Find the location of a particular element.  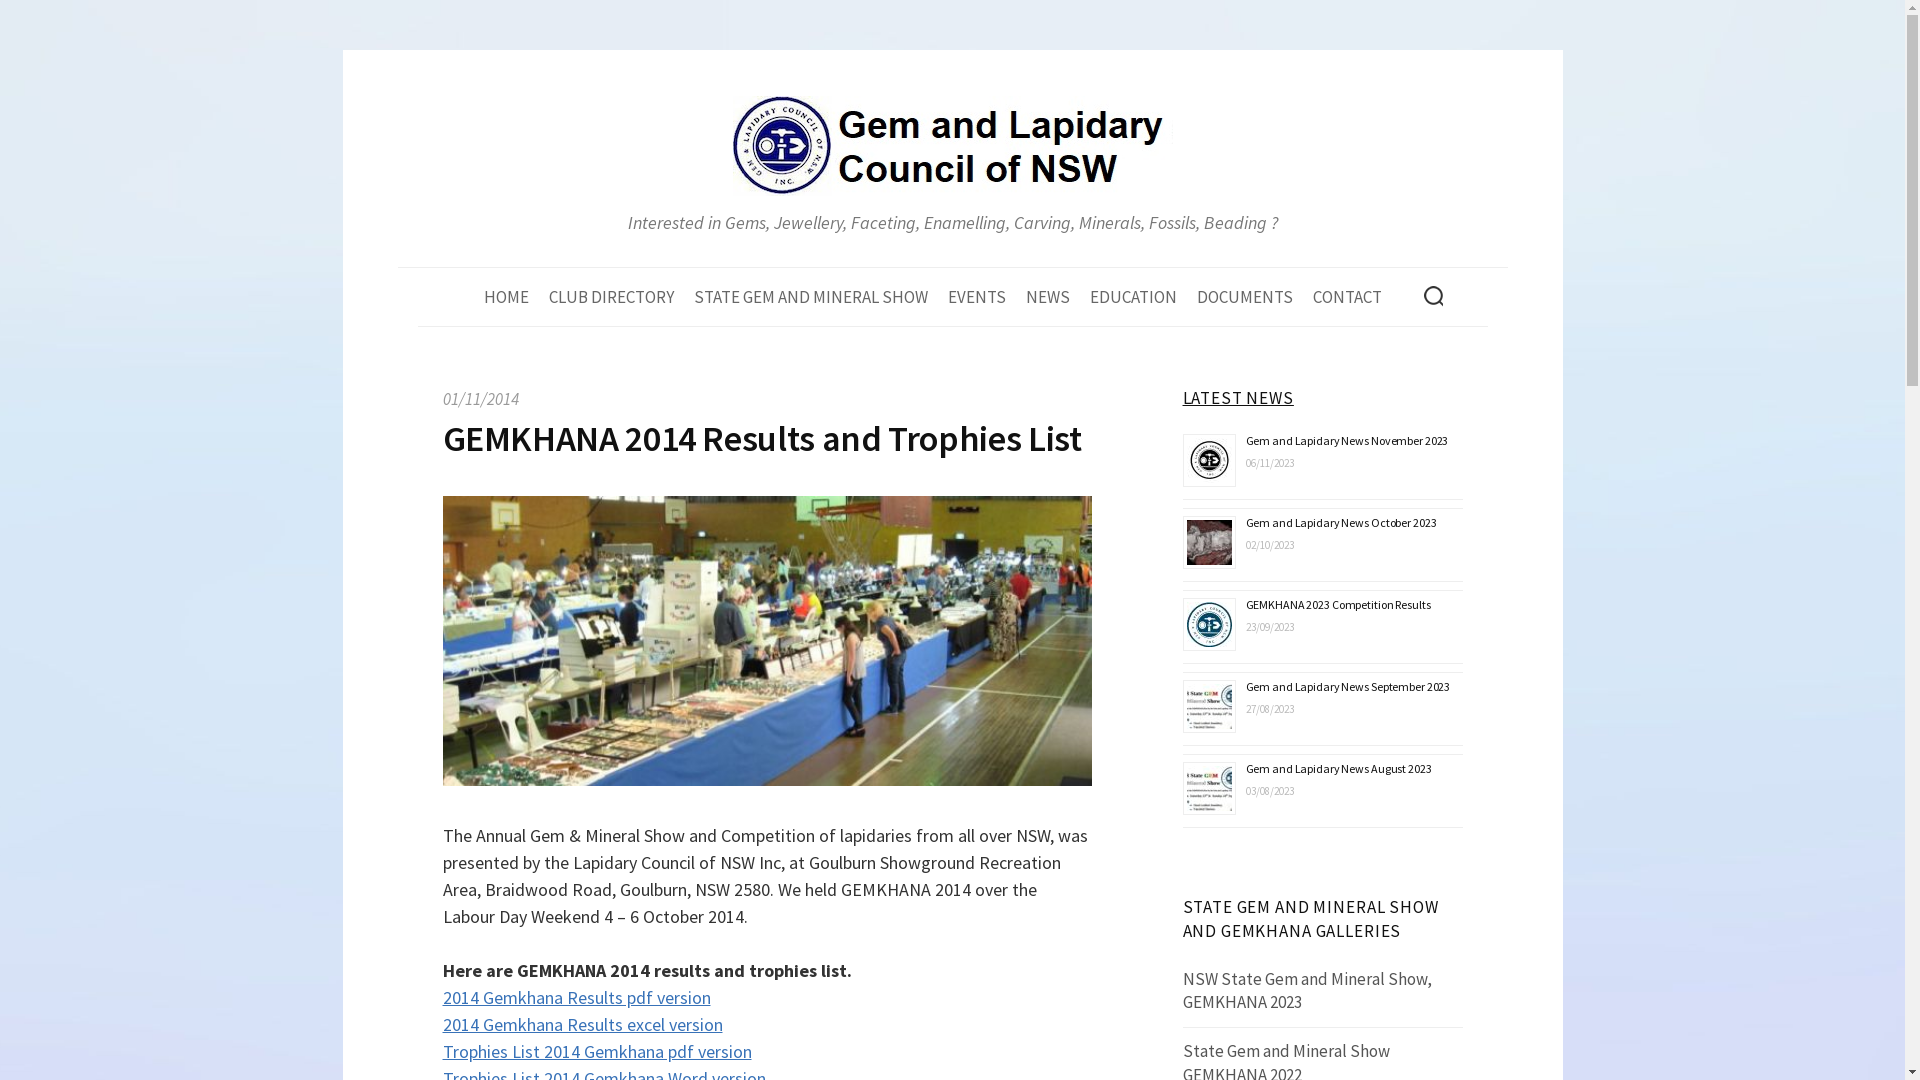

EVENTS is located at coordinates (977, 297).